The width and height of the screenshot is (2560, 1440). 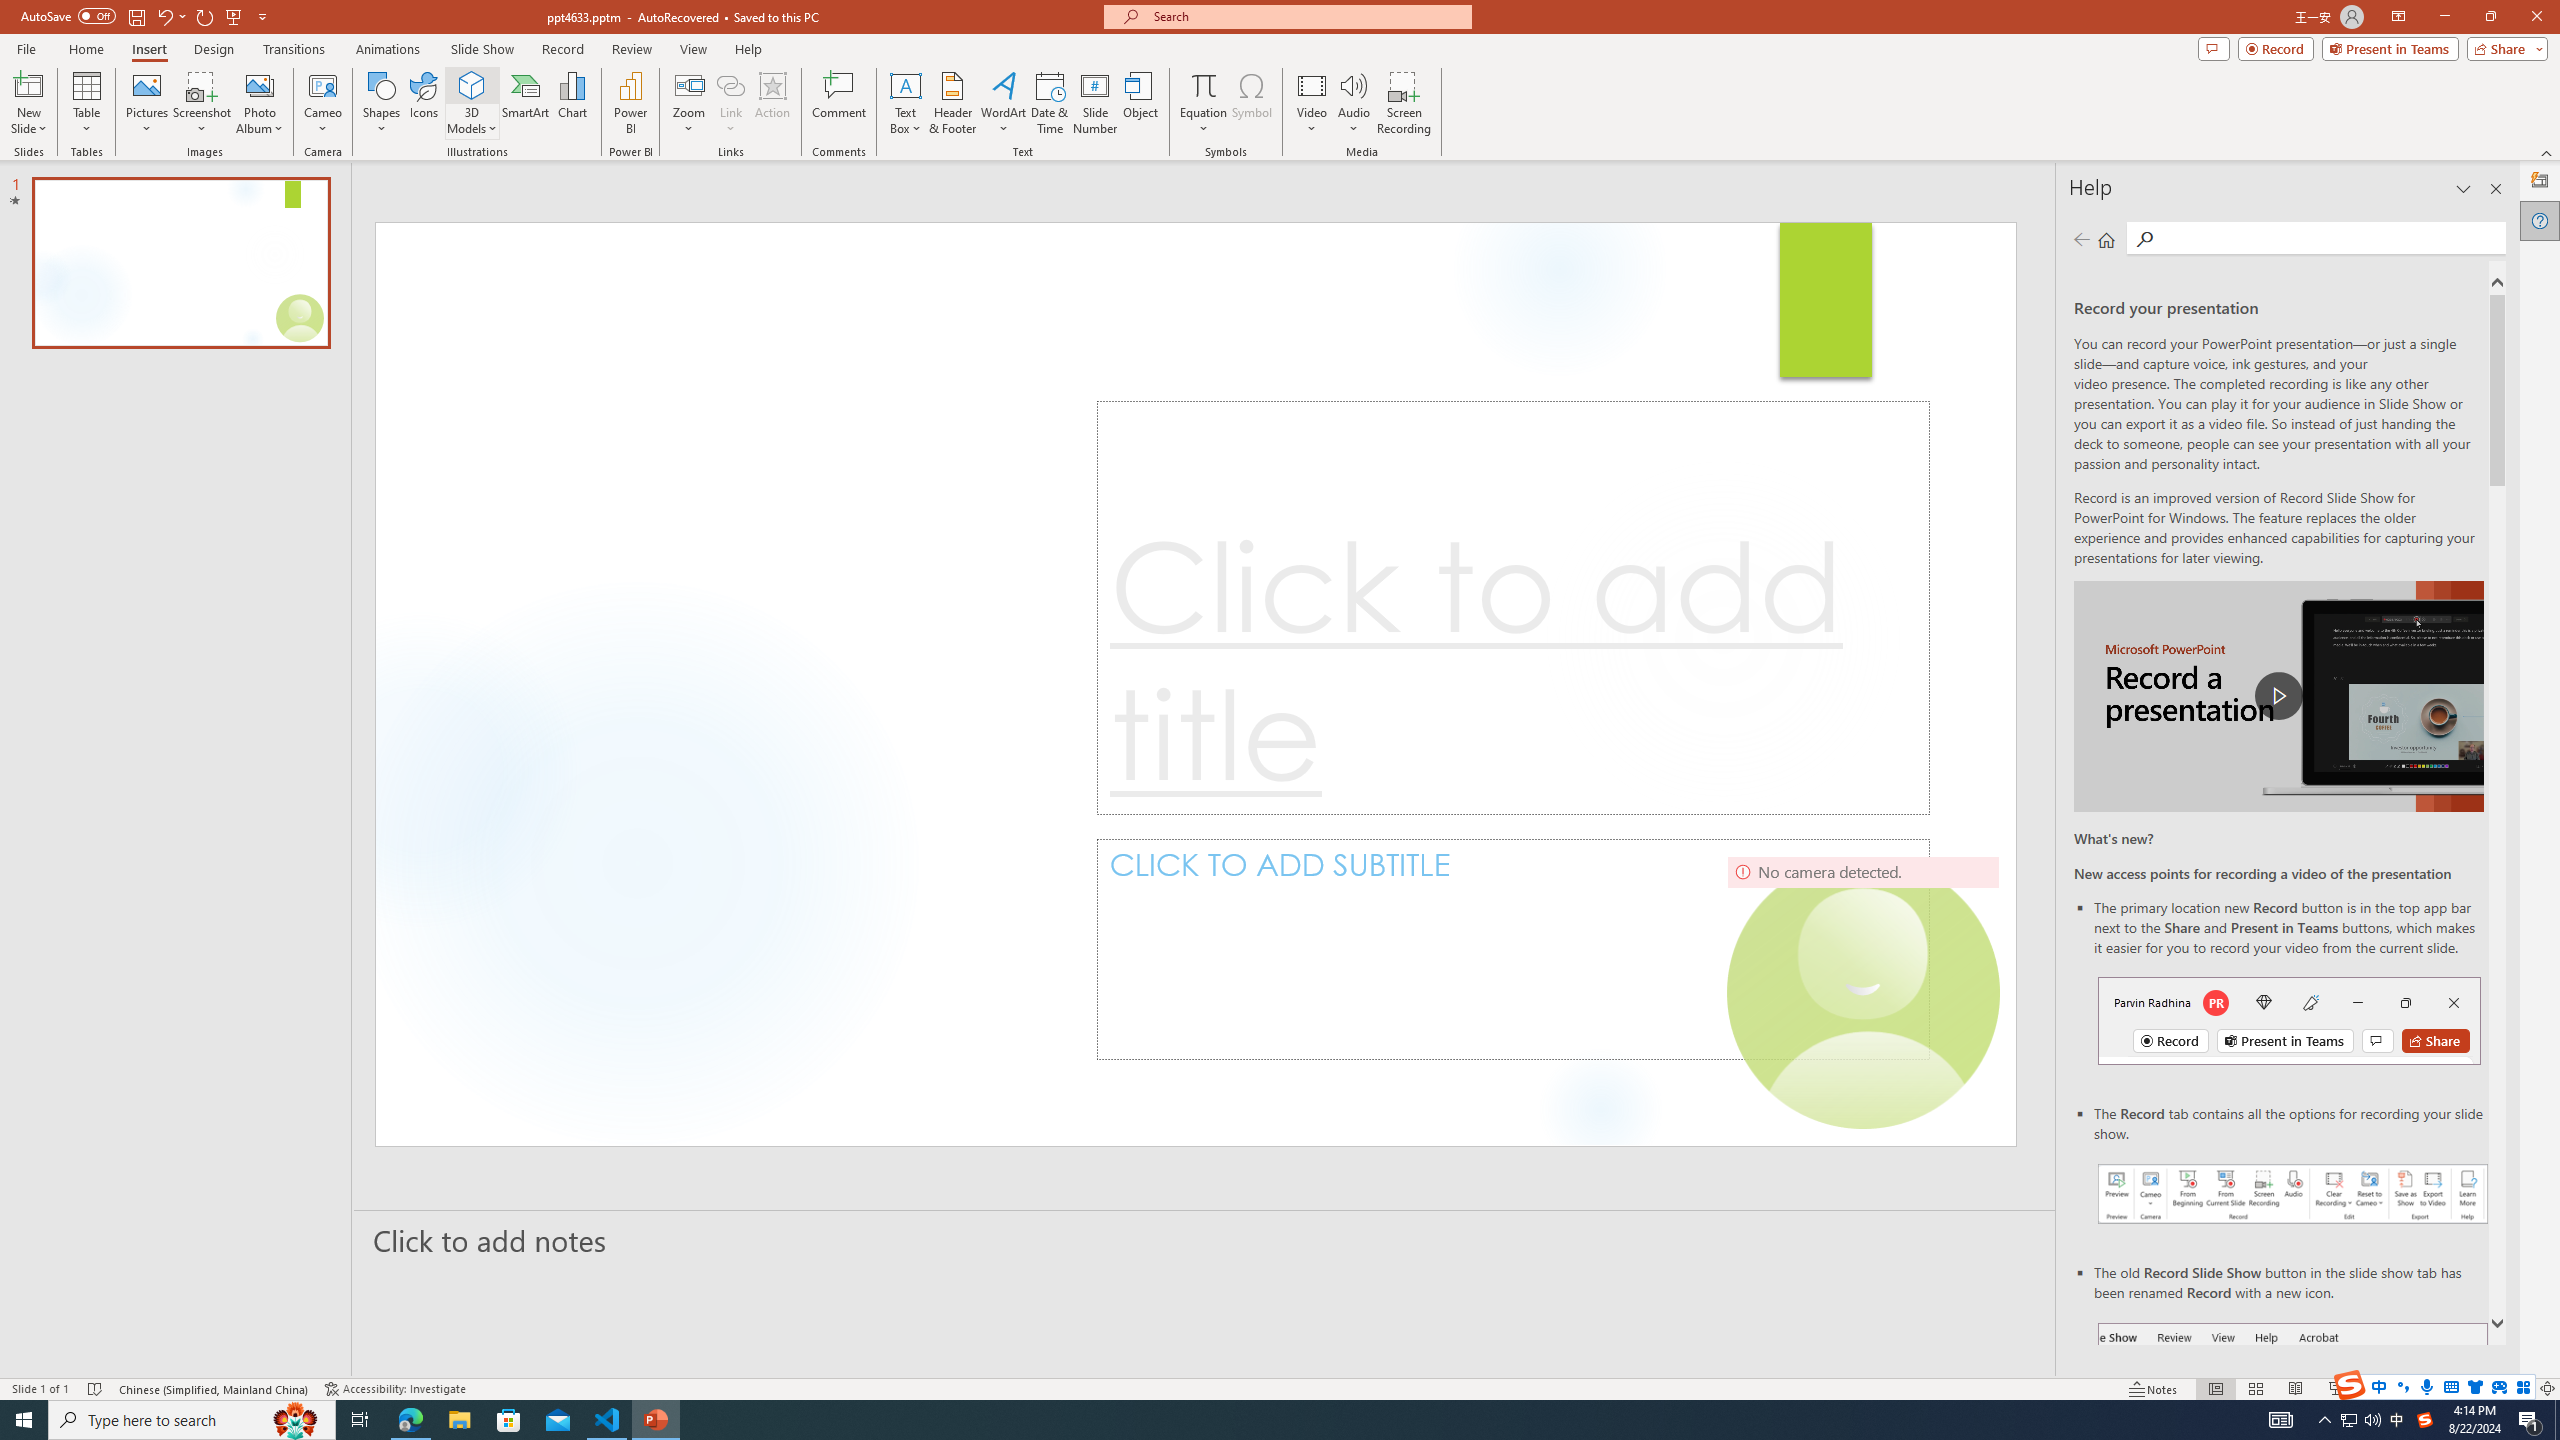 What do you see at coordinates (906, 85) in the screenshot?
I see `Draw Horizontal Text Box` at bounding box center [906, 85].